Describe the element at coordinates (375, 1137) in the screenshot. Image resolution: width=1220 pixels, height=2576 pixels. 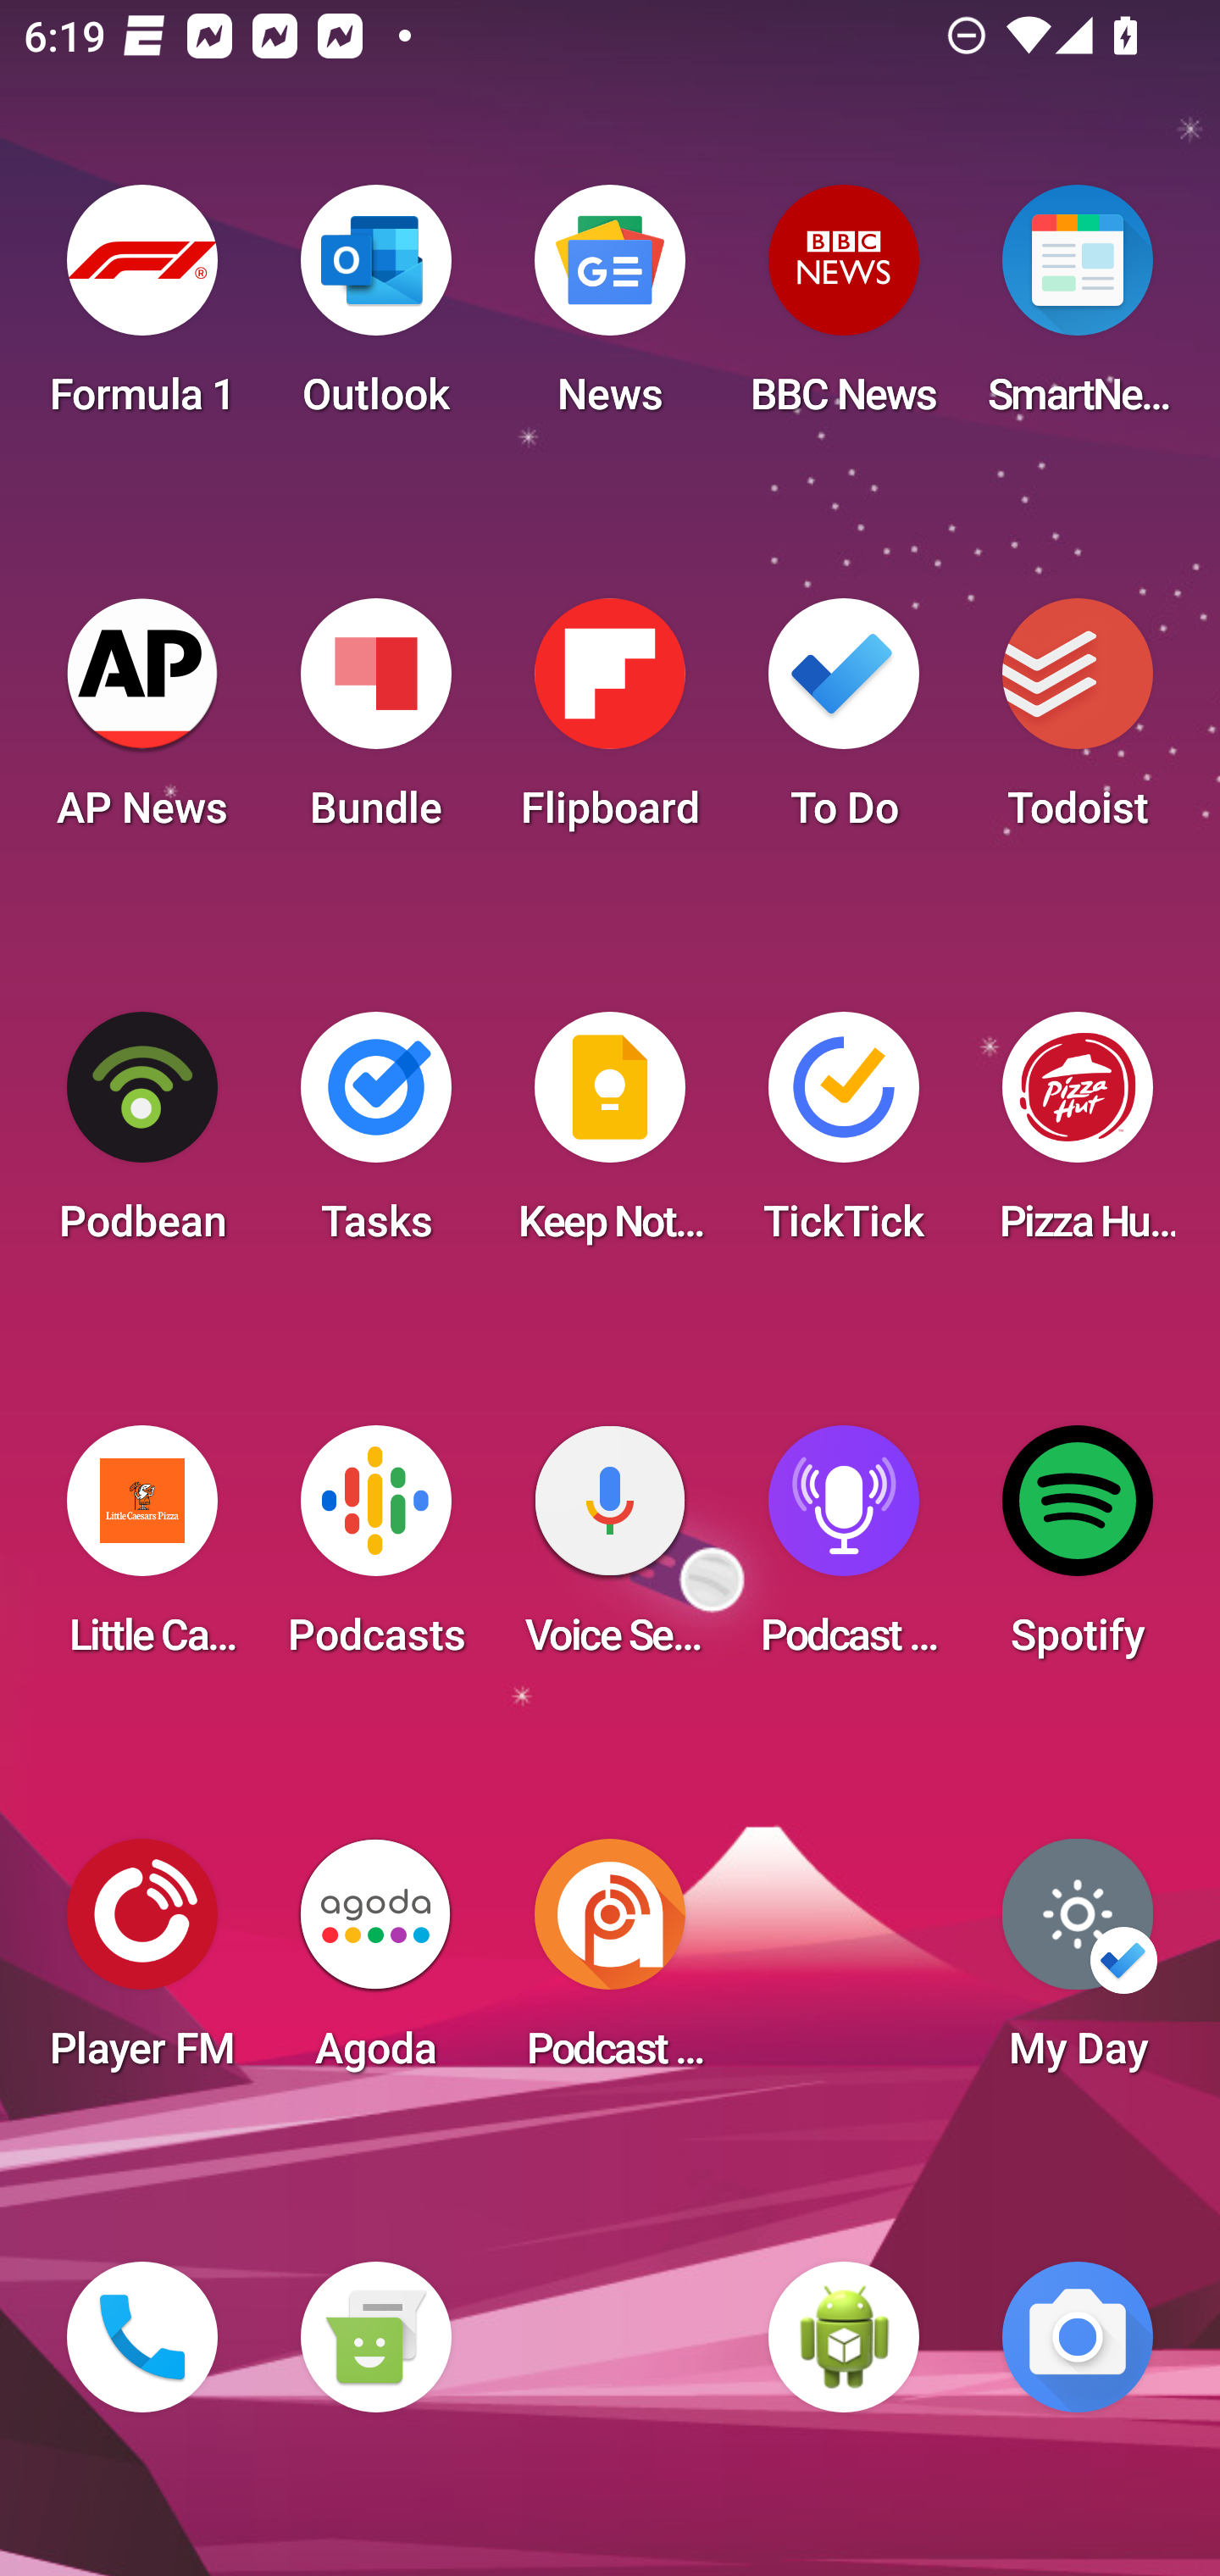
I see `Tasks` at that location.